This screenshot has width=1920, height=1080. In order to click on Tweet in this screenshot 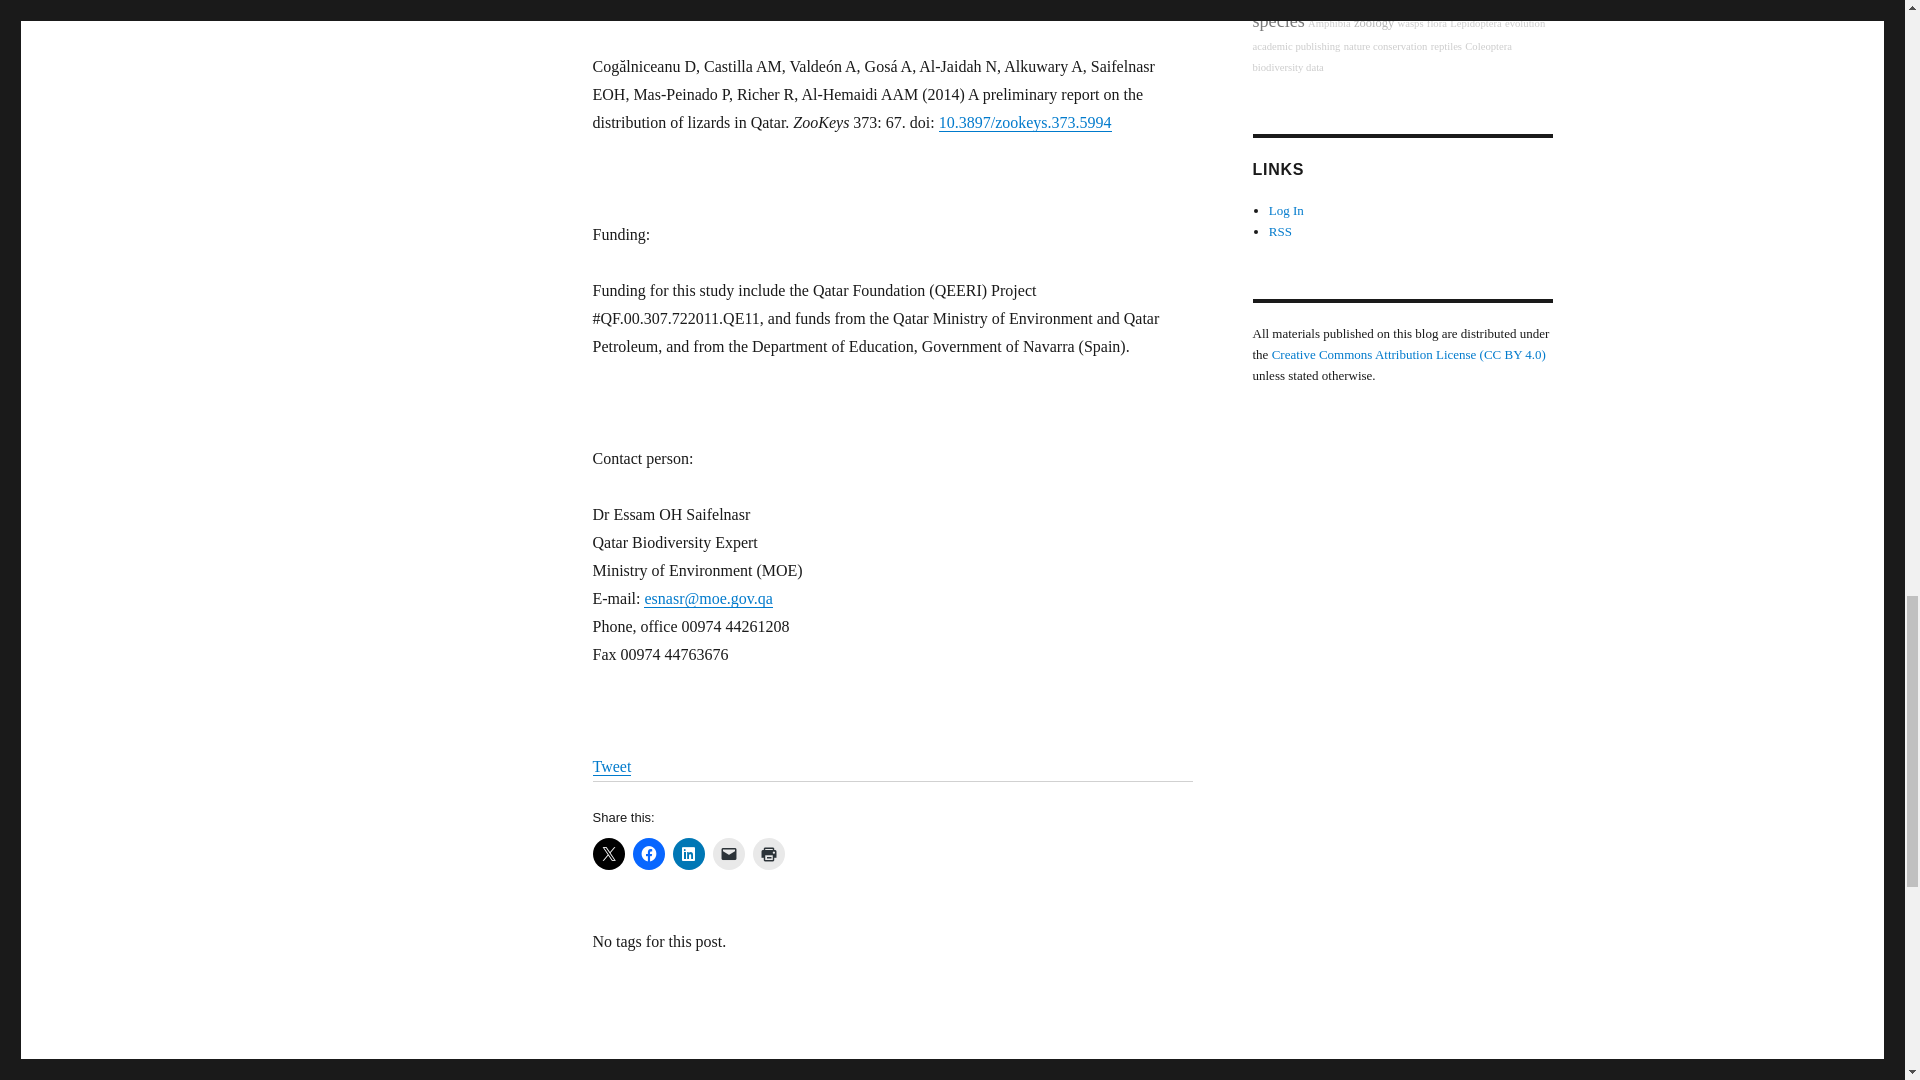, I will do `click(611, 766)`.